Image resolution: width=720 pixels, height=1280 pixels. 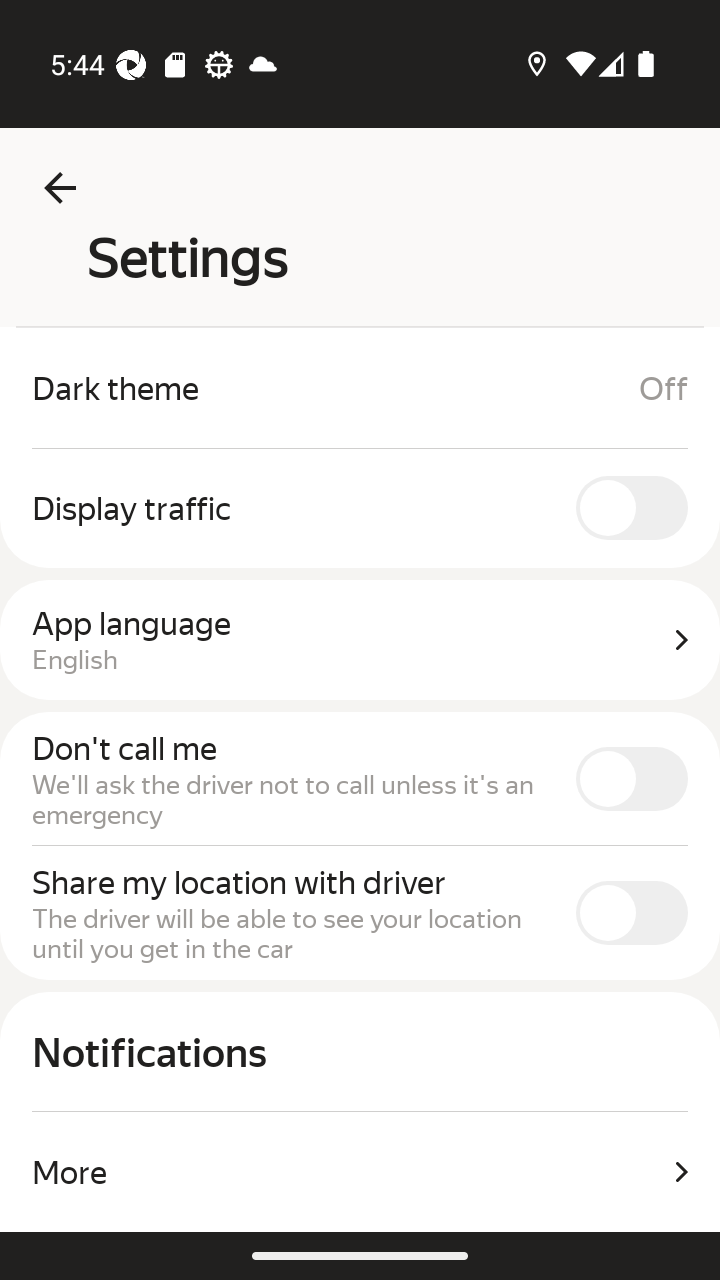 I want to click on App language, English App language English, so click(x=360, y=640).